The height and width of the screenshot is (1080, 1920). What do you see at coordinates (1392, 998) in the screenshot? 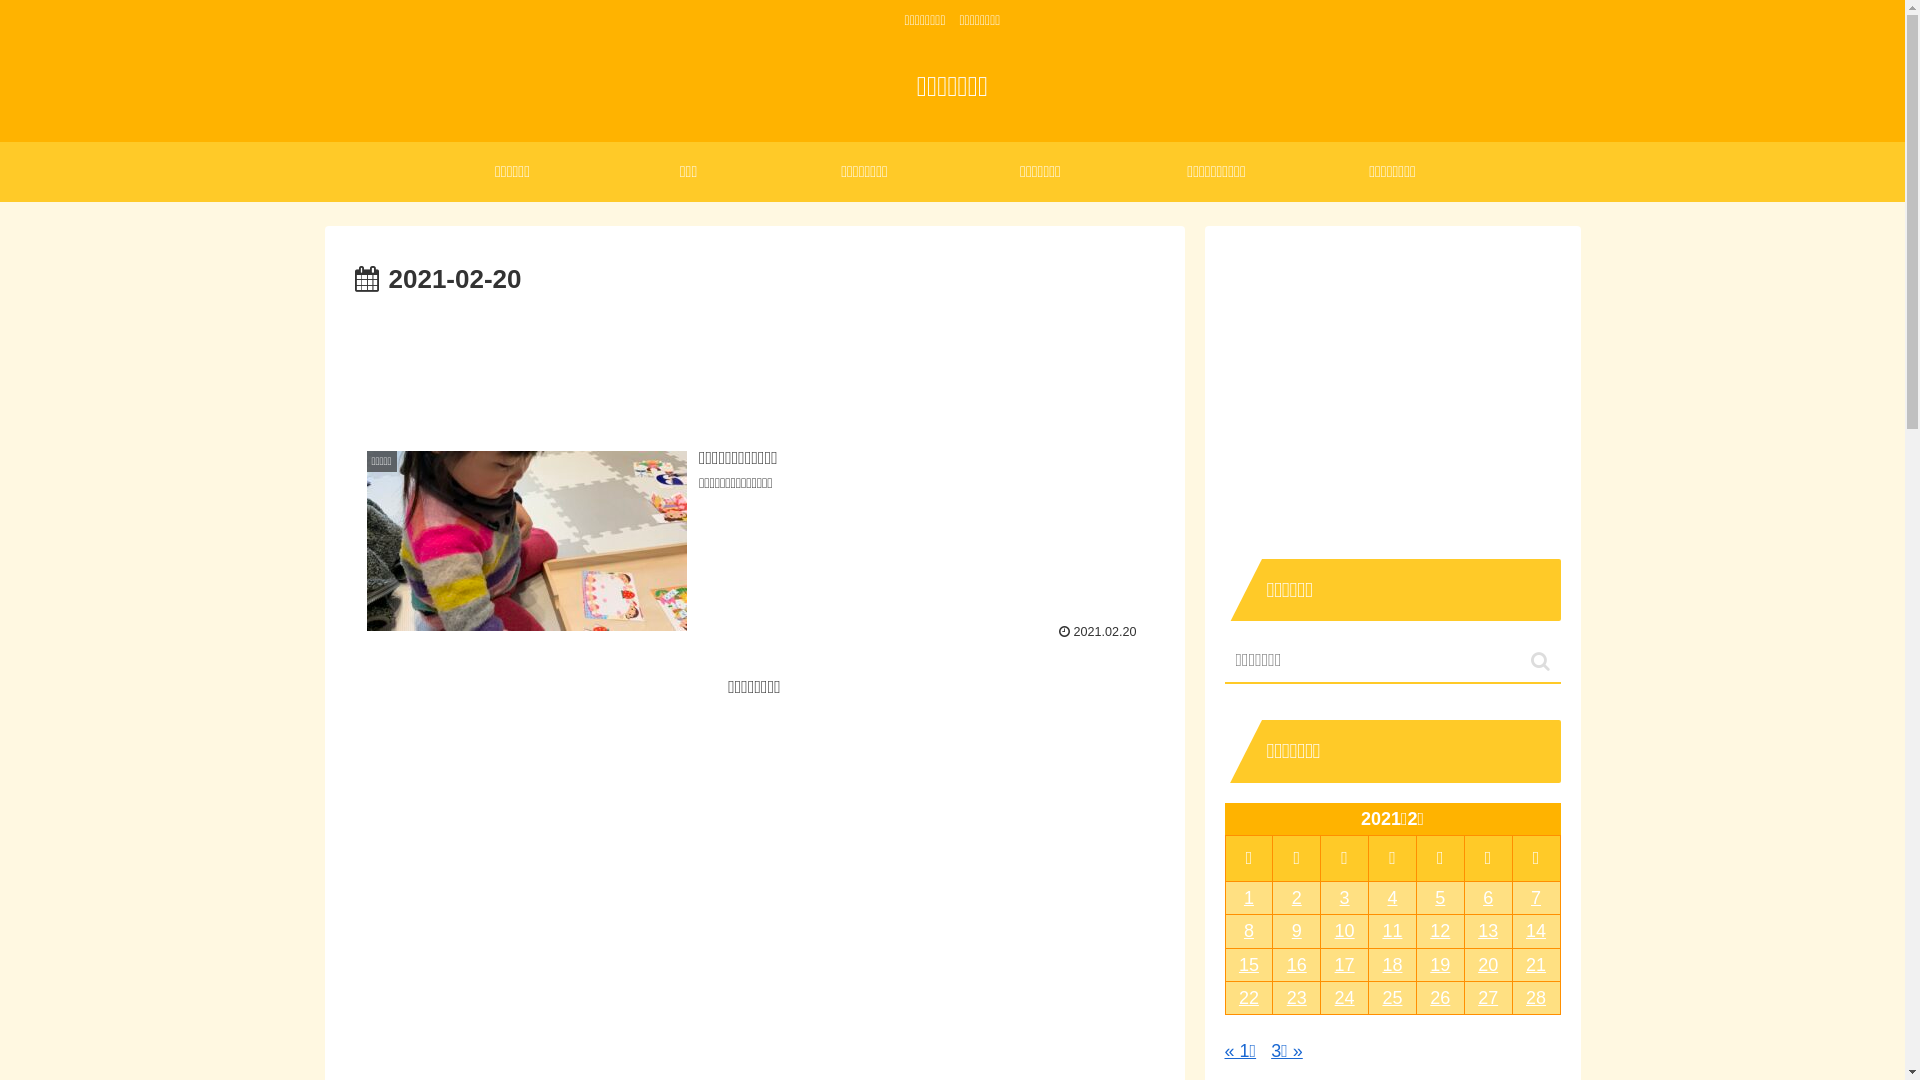
I see `25` at bounding box center [1392, 998].